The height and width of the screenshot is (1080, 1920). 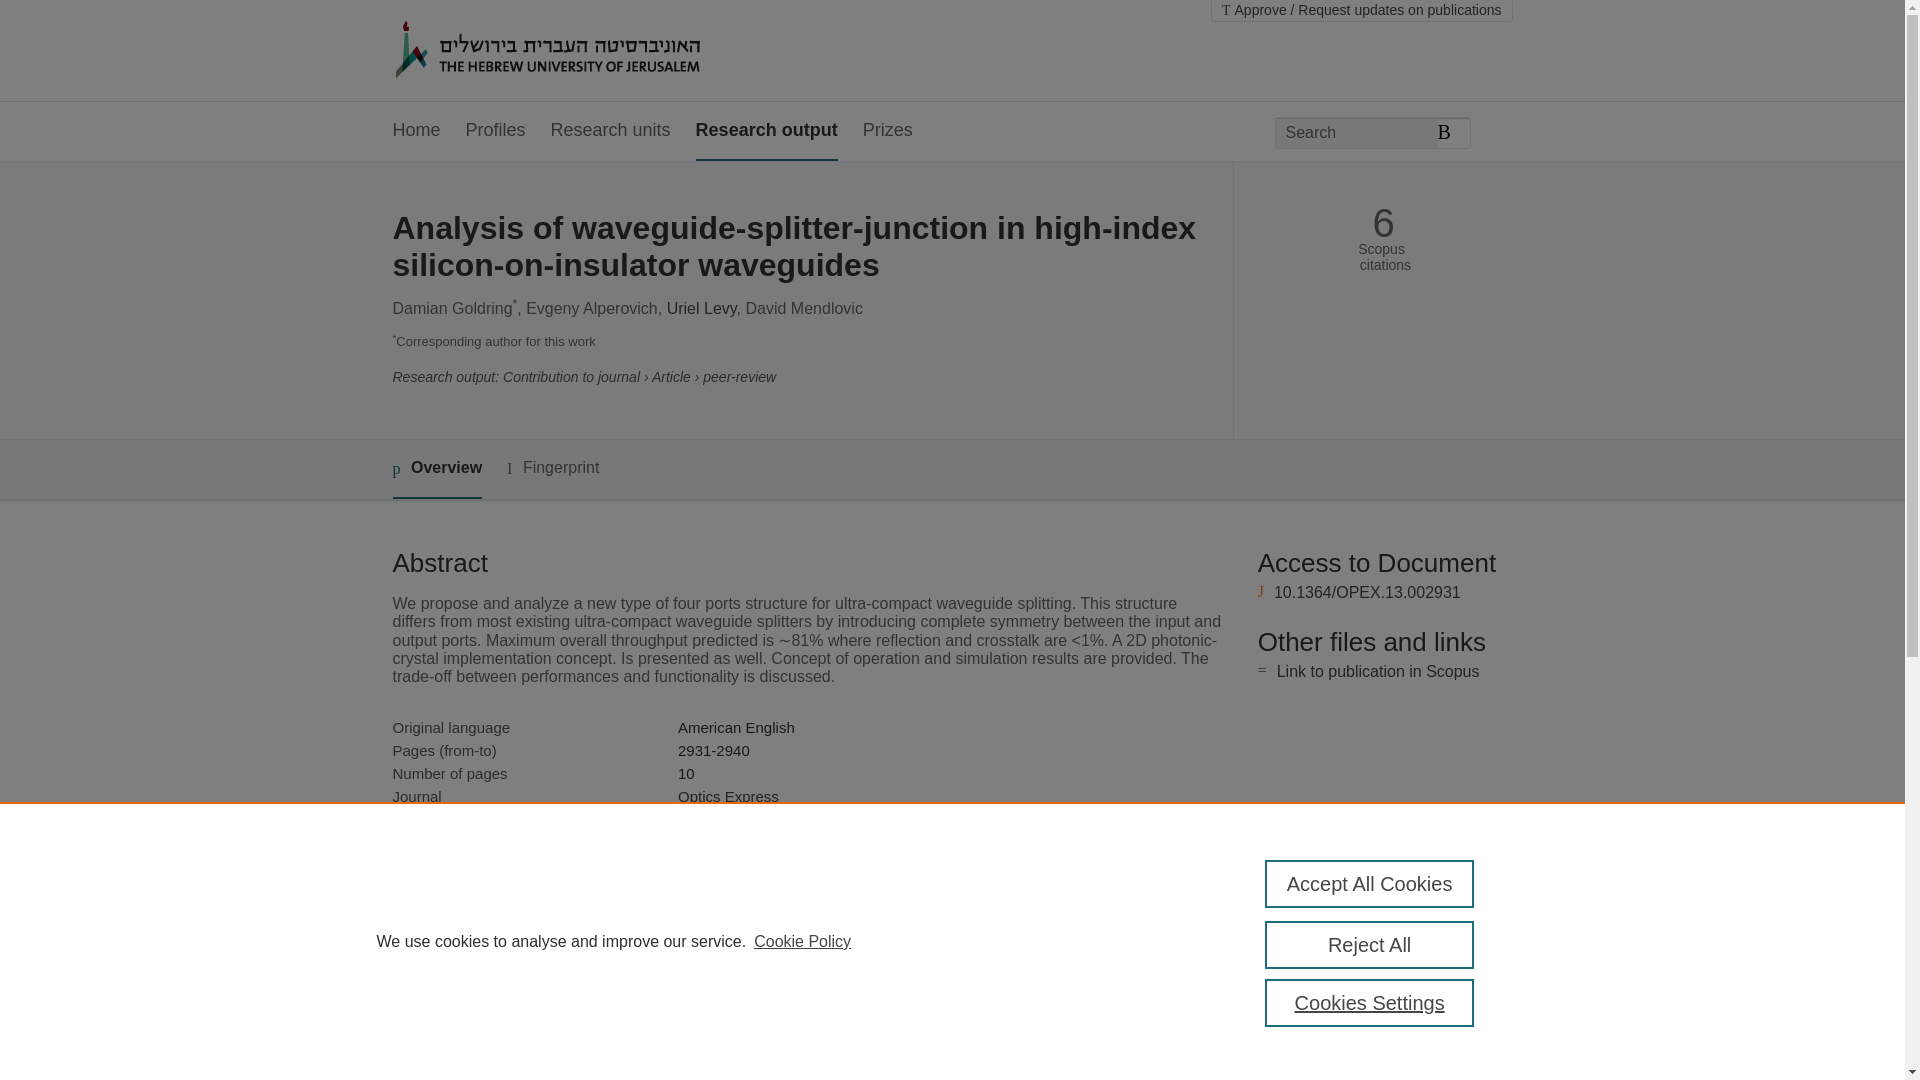 I want to click on Link to publication in Scopus, so click(x=1378, y=672).